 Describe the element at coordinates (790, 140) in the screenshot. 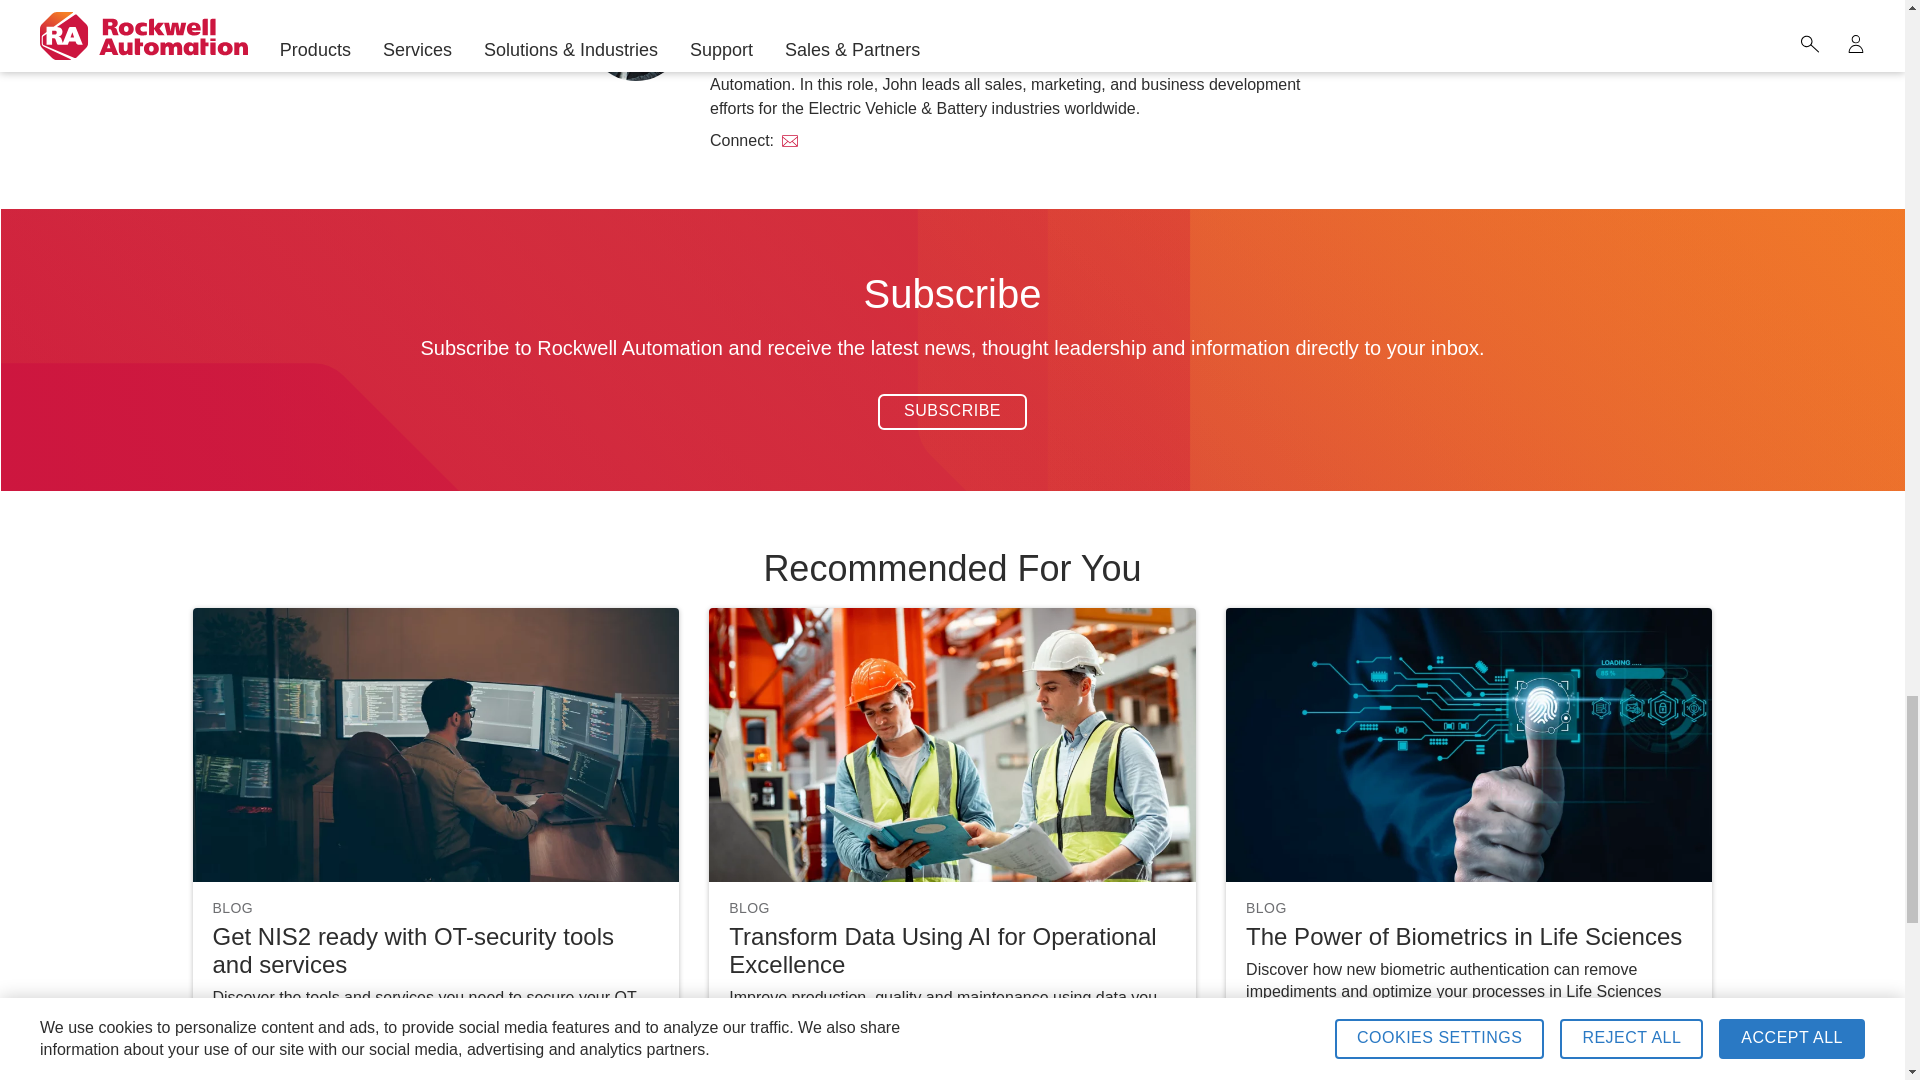

I see `email social icon` at that location.